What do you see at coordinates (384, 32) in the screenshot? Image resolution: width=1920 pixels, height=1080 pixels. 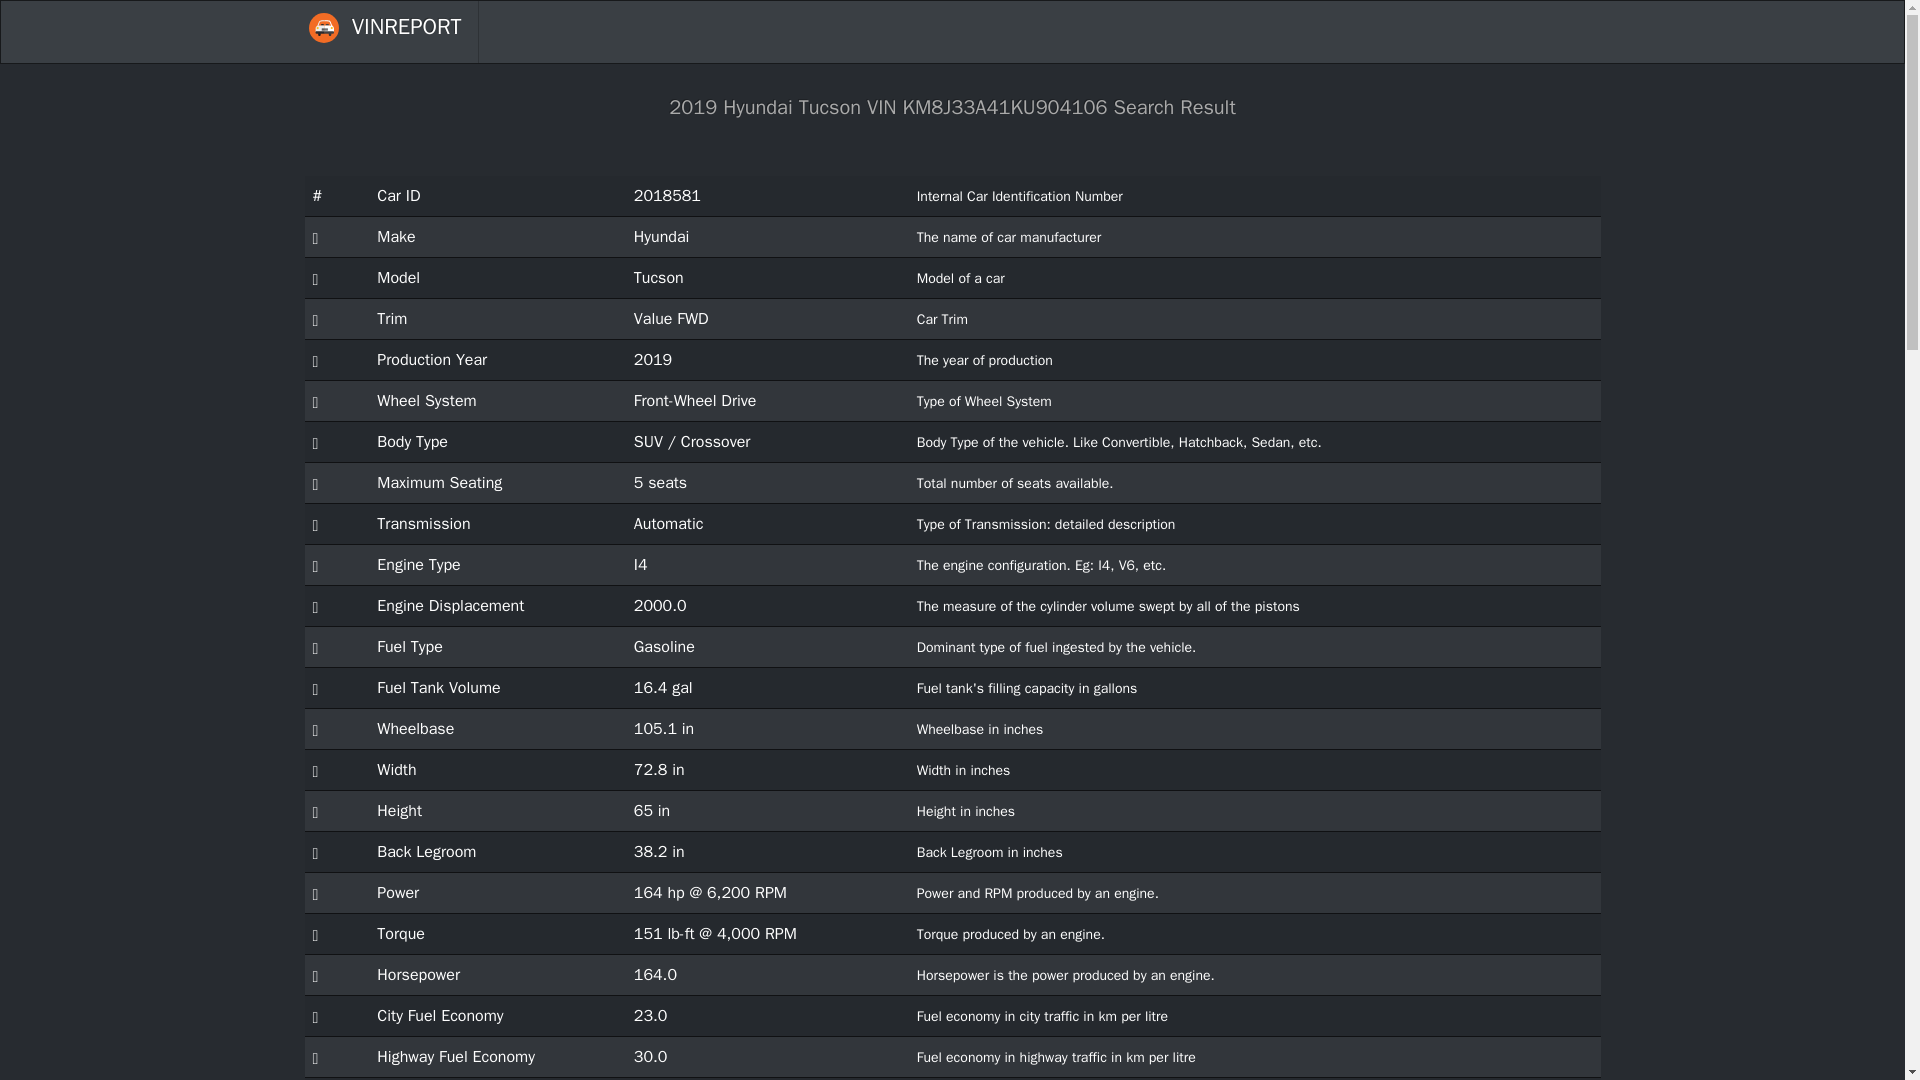 I see `VinReport.ME` at bounding box center [384, 32].